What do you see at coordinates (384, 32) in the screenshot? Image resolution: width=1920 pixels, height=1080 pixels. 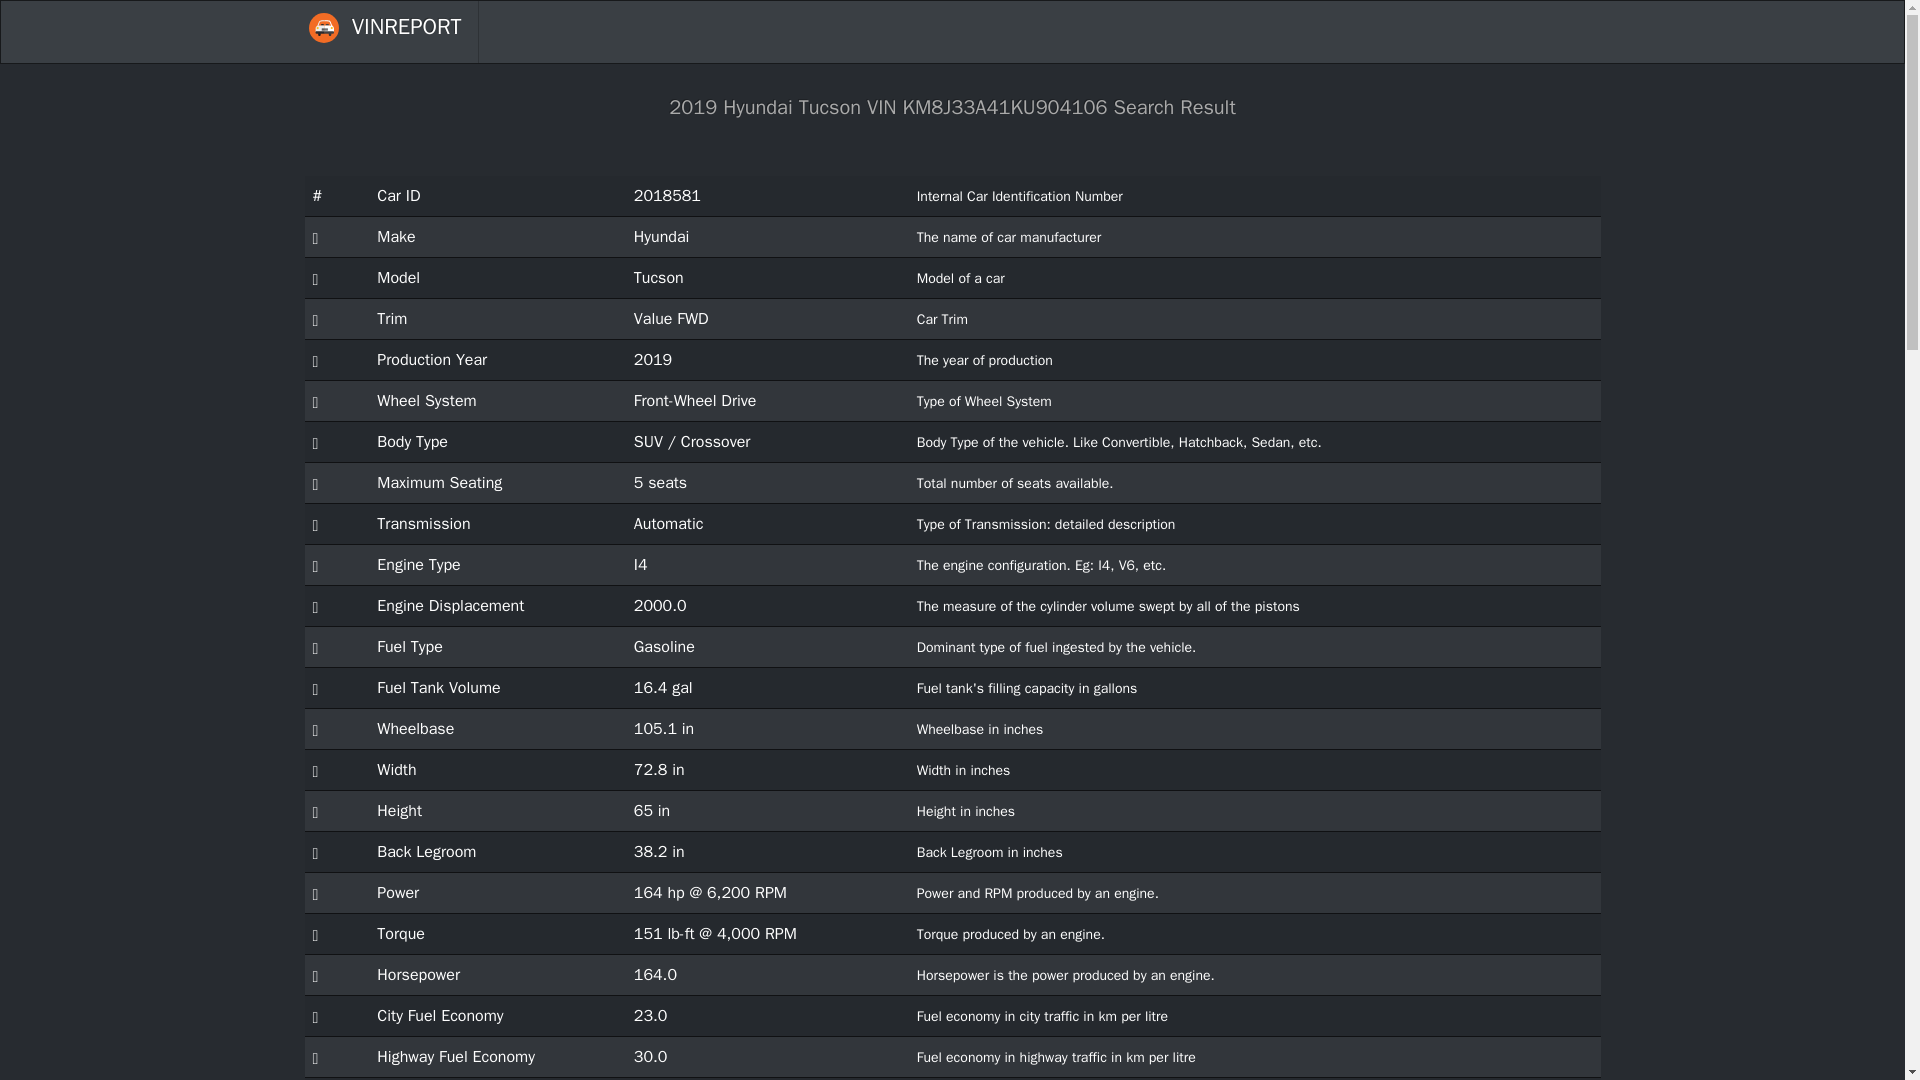 I see `VinReport.ME` at bounding box center [384, 32].